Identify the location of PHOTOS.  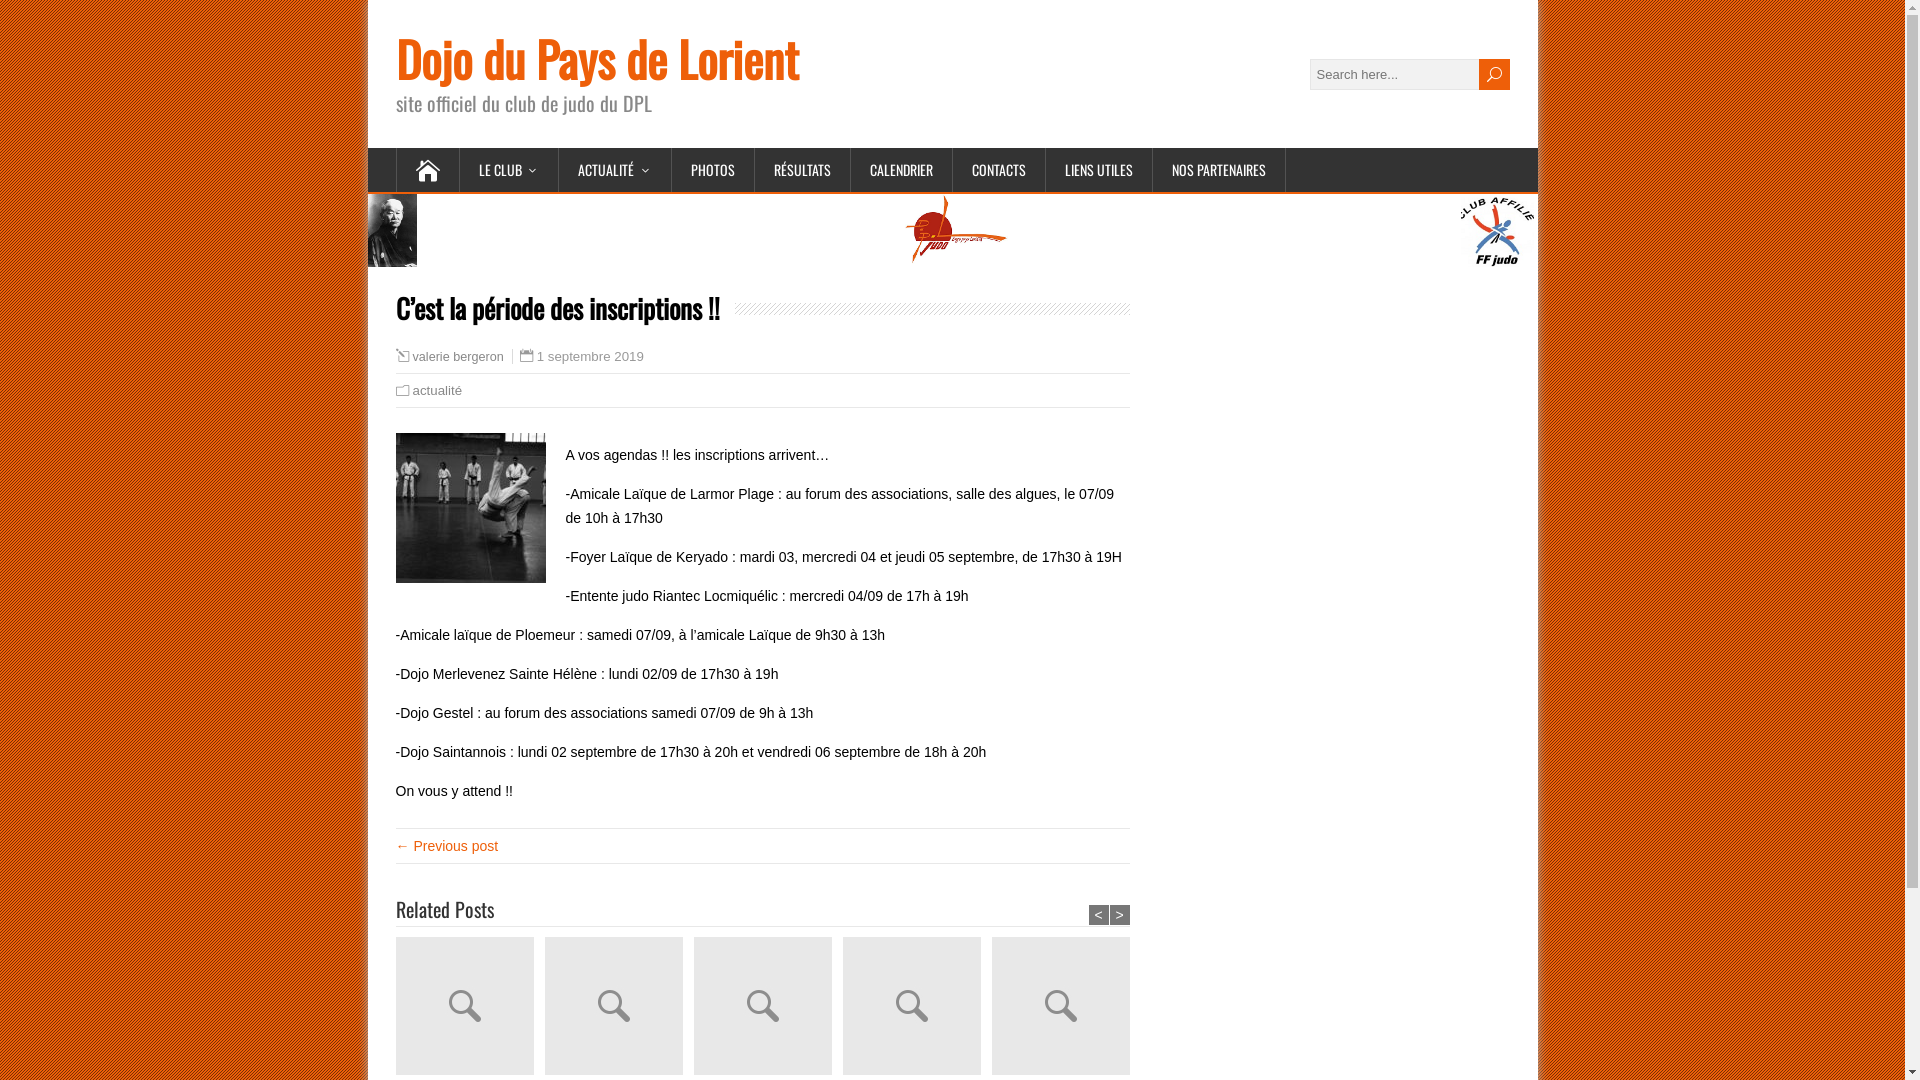
(714, 170).